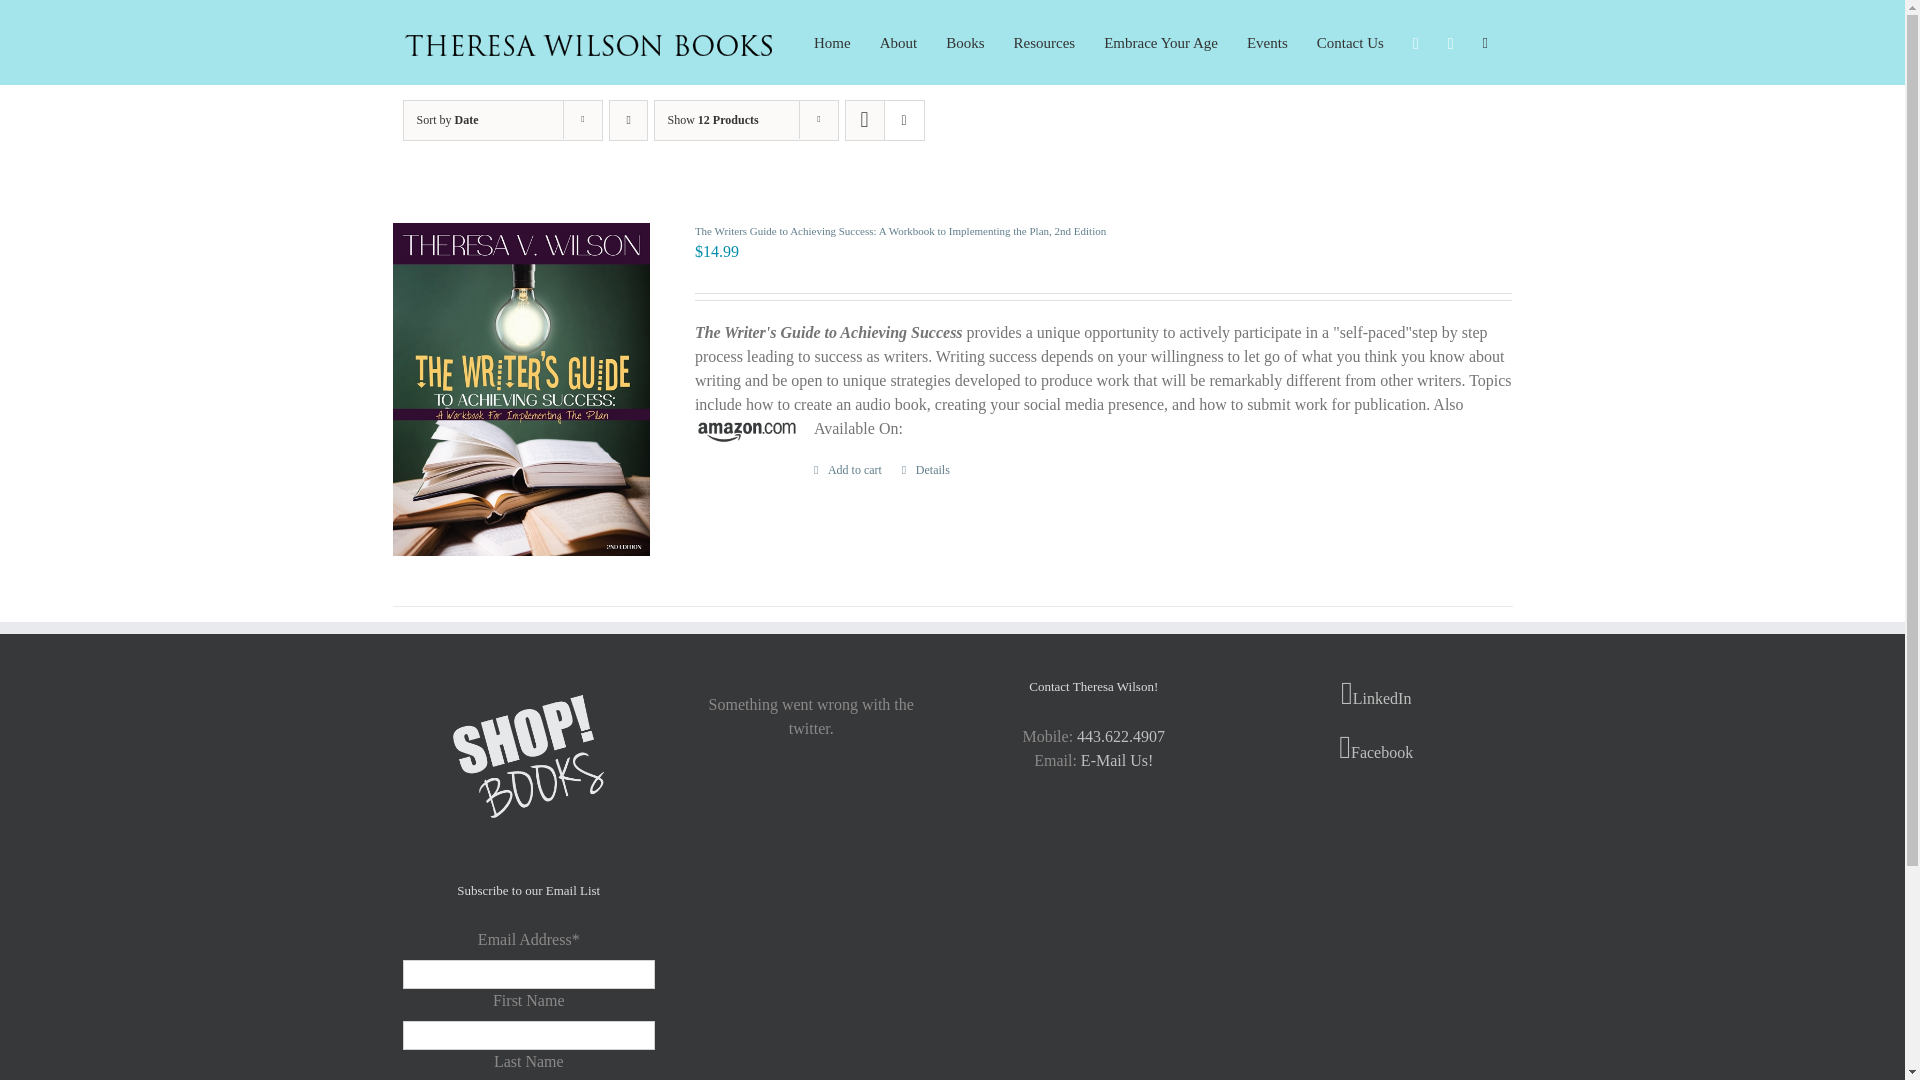 The image size is (1920, 1080). Describe the element at coordinates (898, 42) in the screenshot. I see `About` at that location.